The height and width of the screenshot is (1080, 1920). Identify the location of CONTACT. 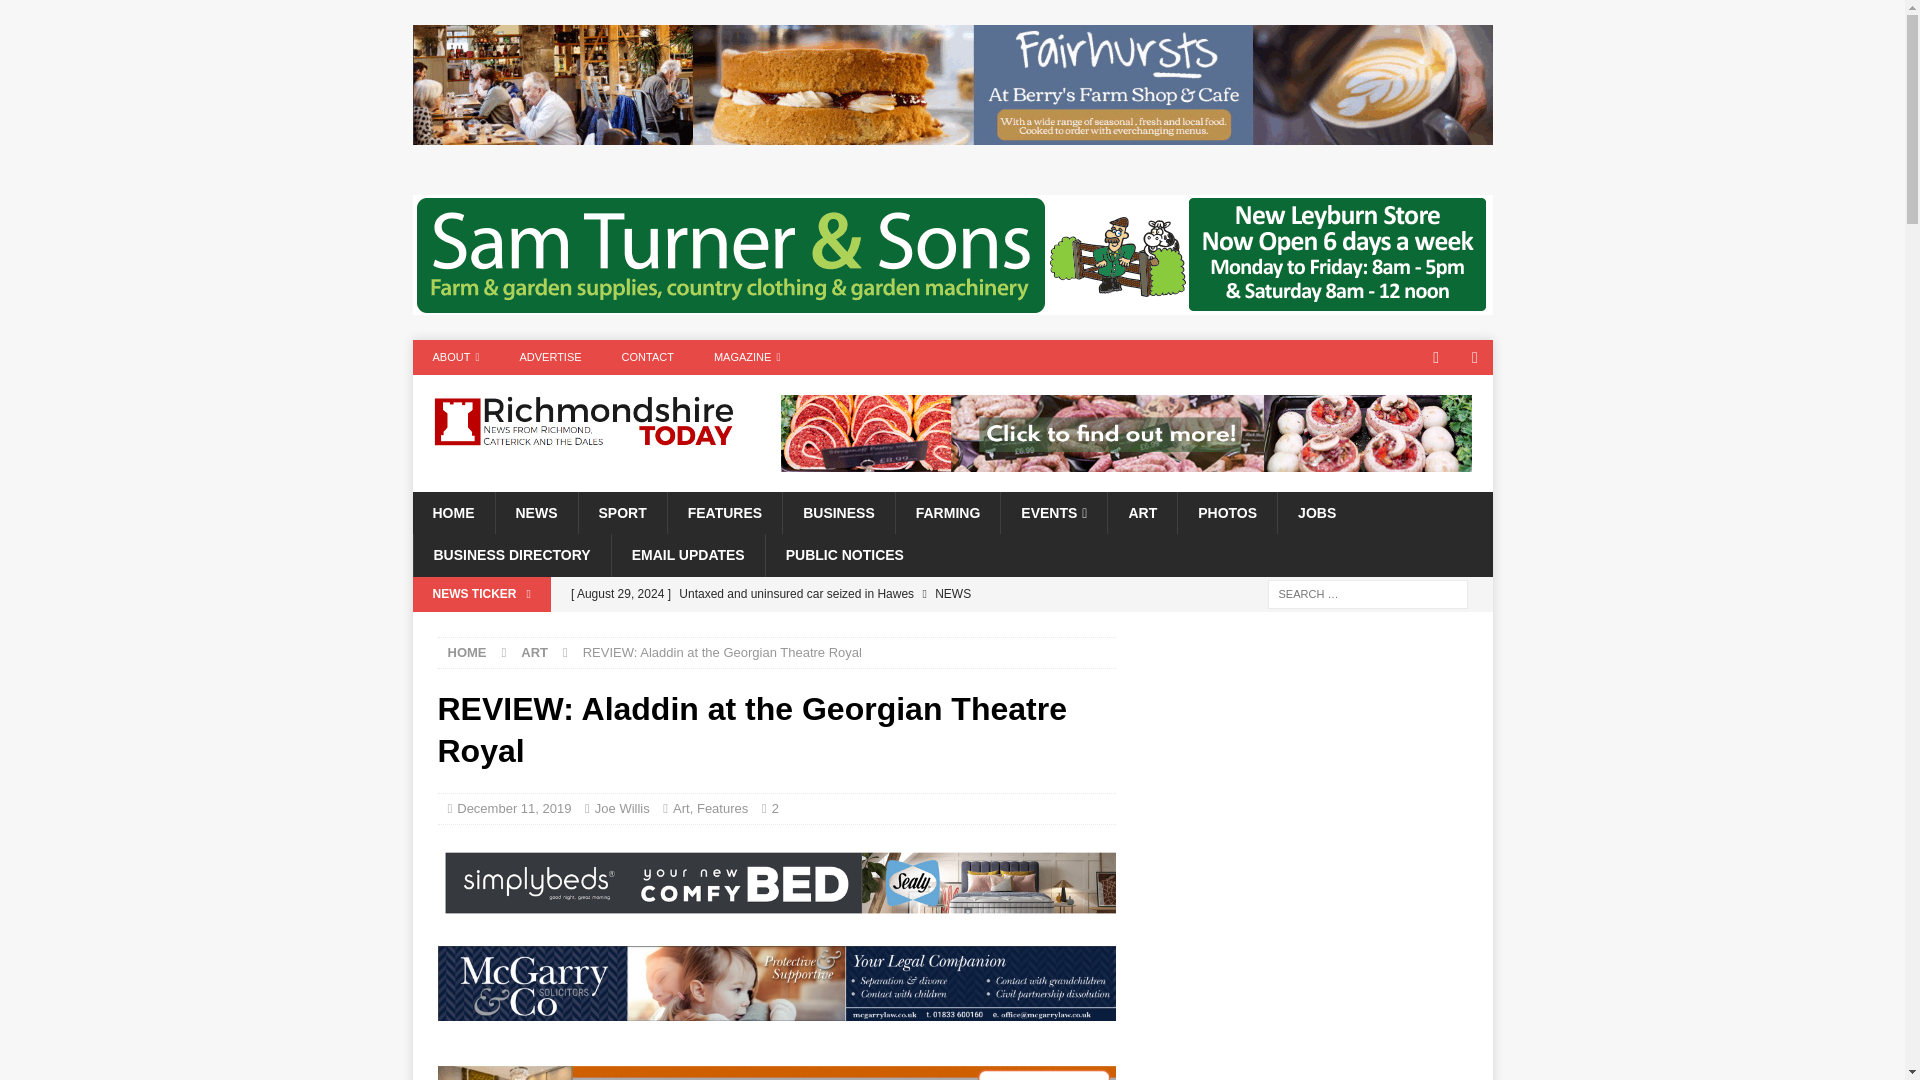
(648, 357).